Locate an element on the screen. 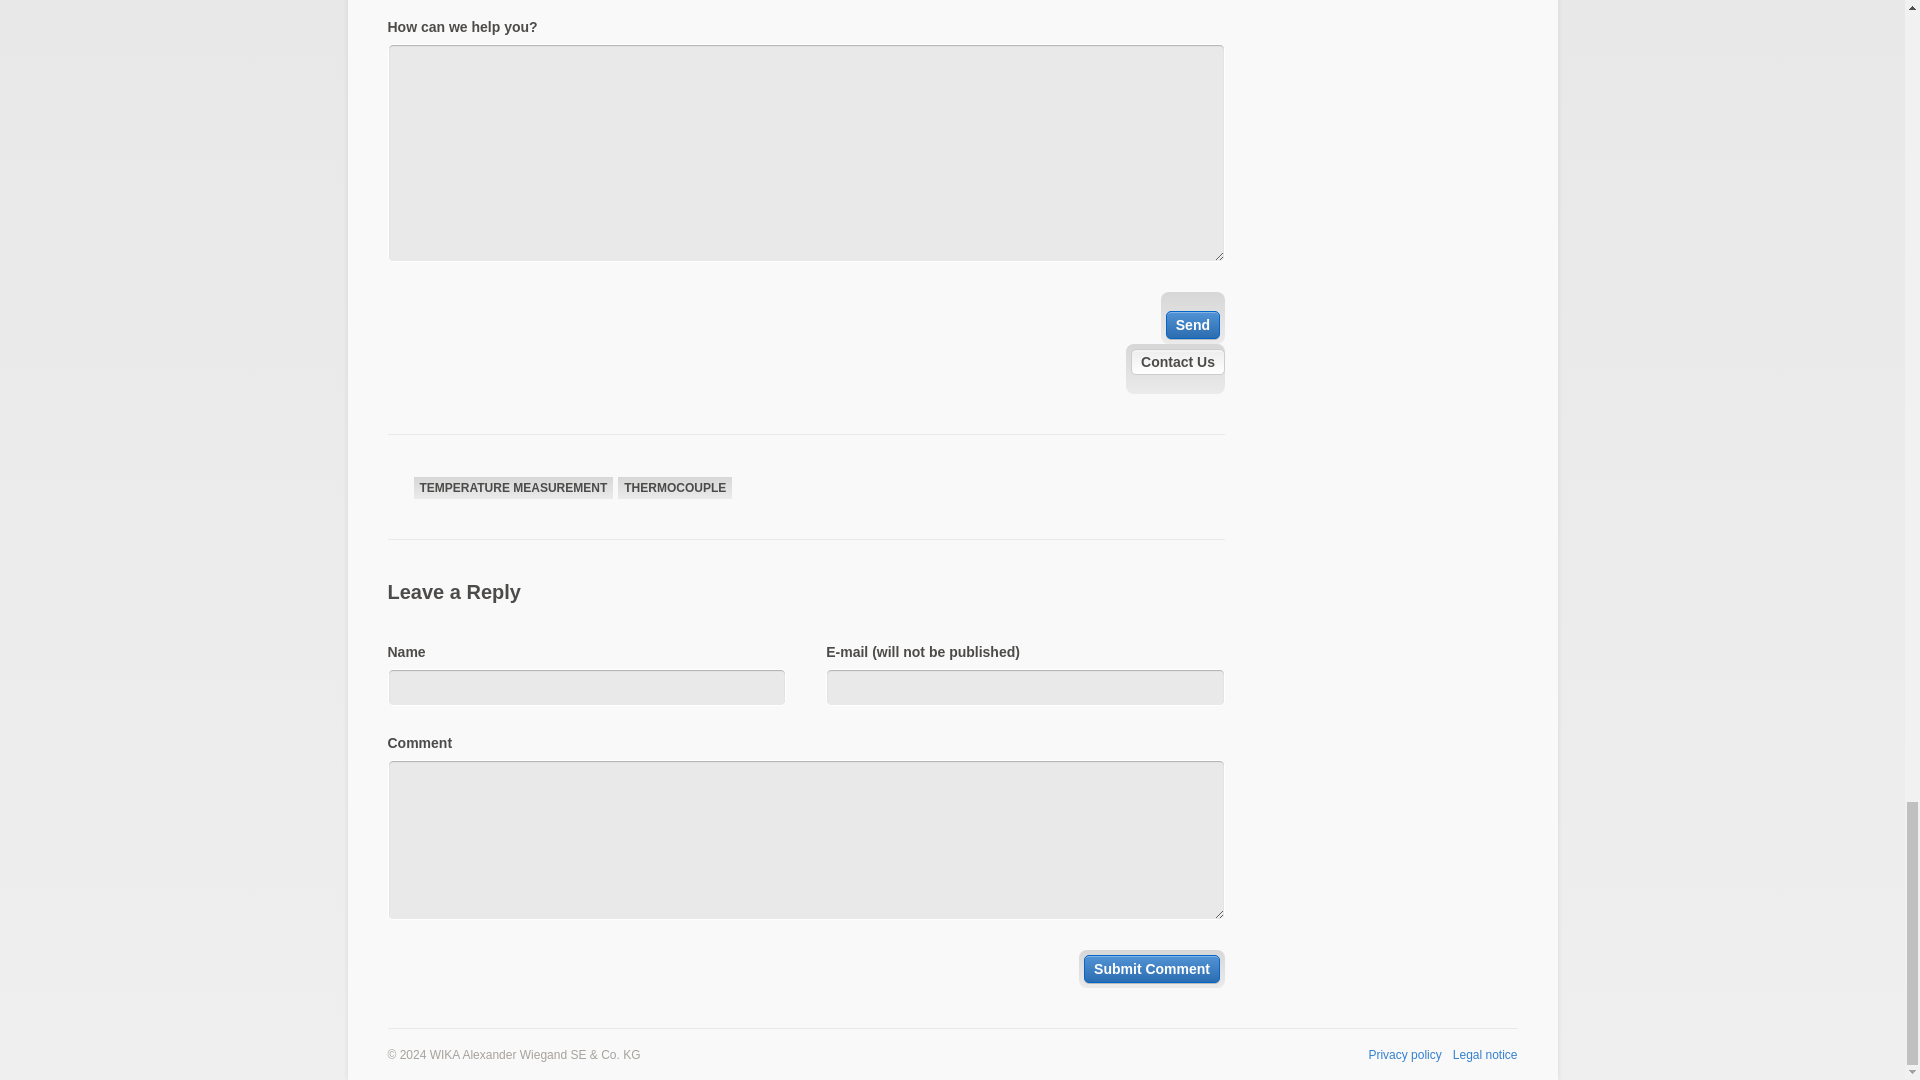 This screenshot has height=1080, width=1920. Submit Comment is located at coordinates (1152, 968).